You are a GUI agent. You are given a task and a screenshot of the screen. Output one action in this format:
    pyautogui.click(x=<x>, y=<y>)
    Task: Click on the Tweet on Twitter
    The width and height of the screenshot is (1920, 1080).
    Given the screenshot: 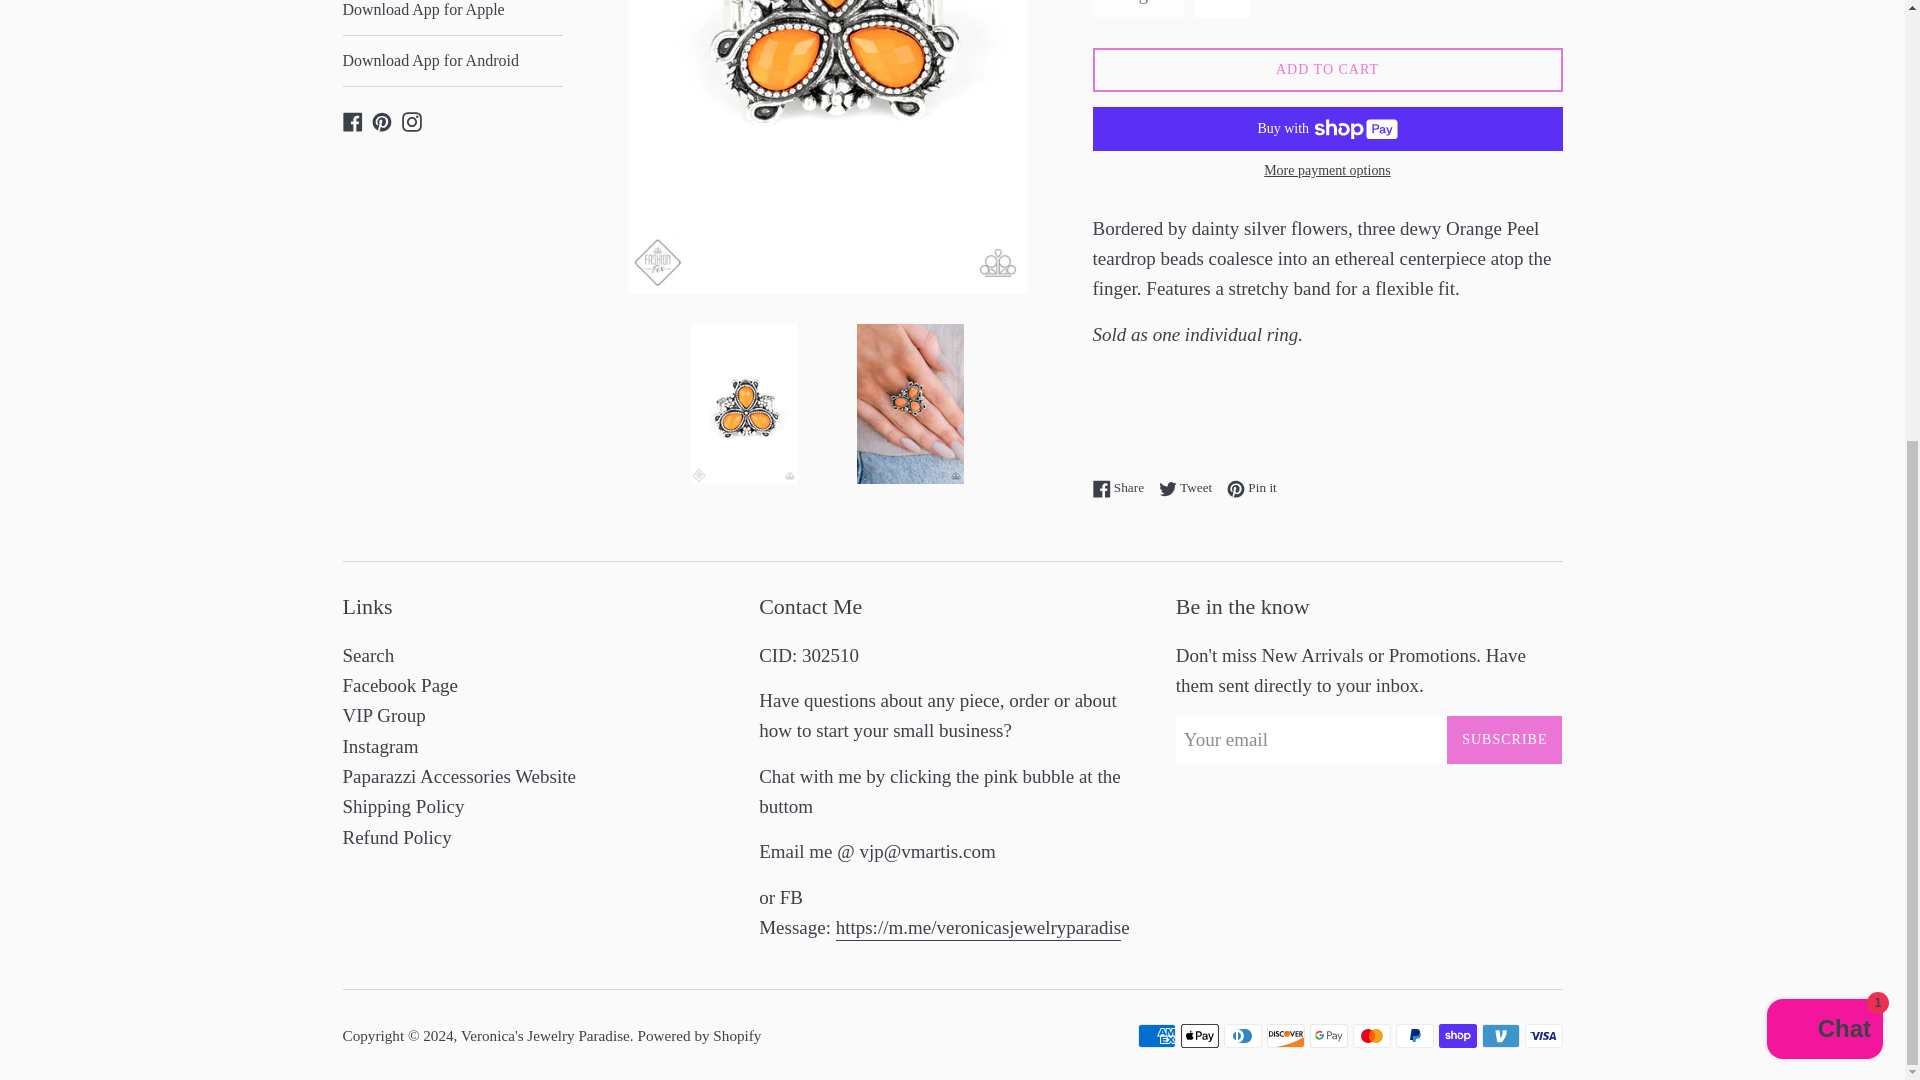 What is the action you would take?
    pyautogui.click(x=352, y=120)
    